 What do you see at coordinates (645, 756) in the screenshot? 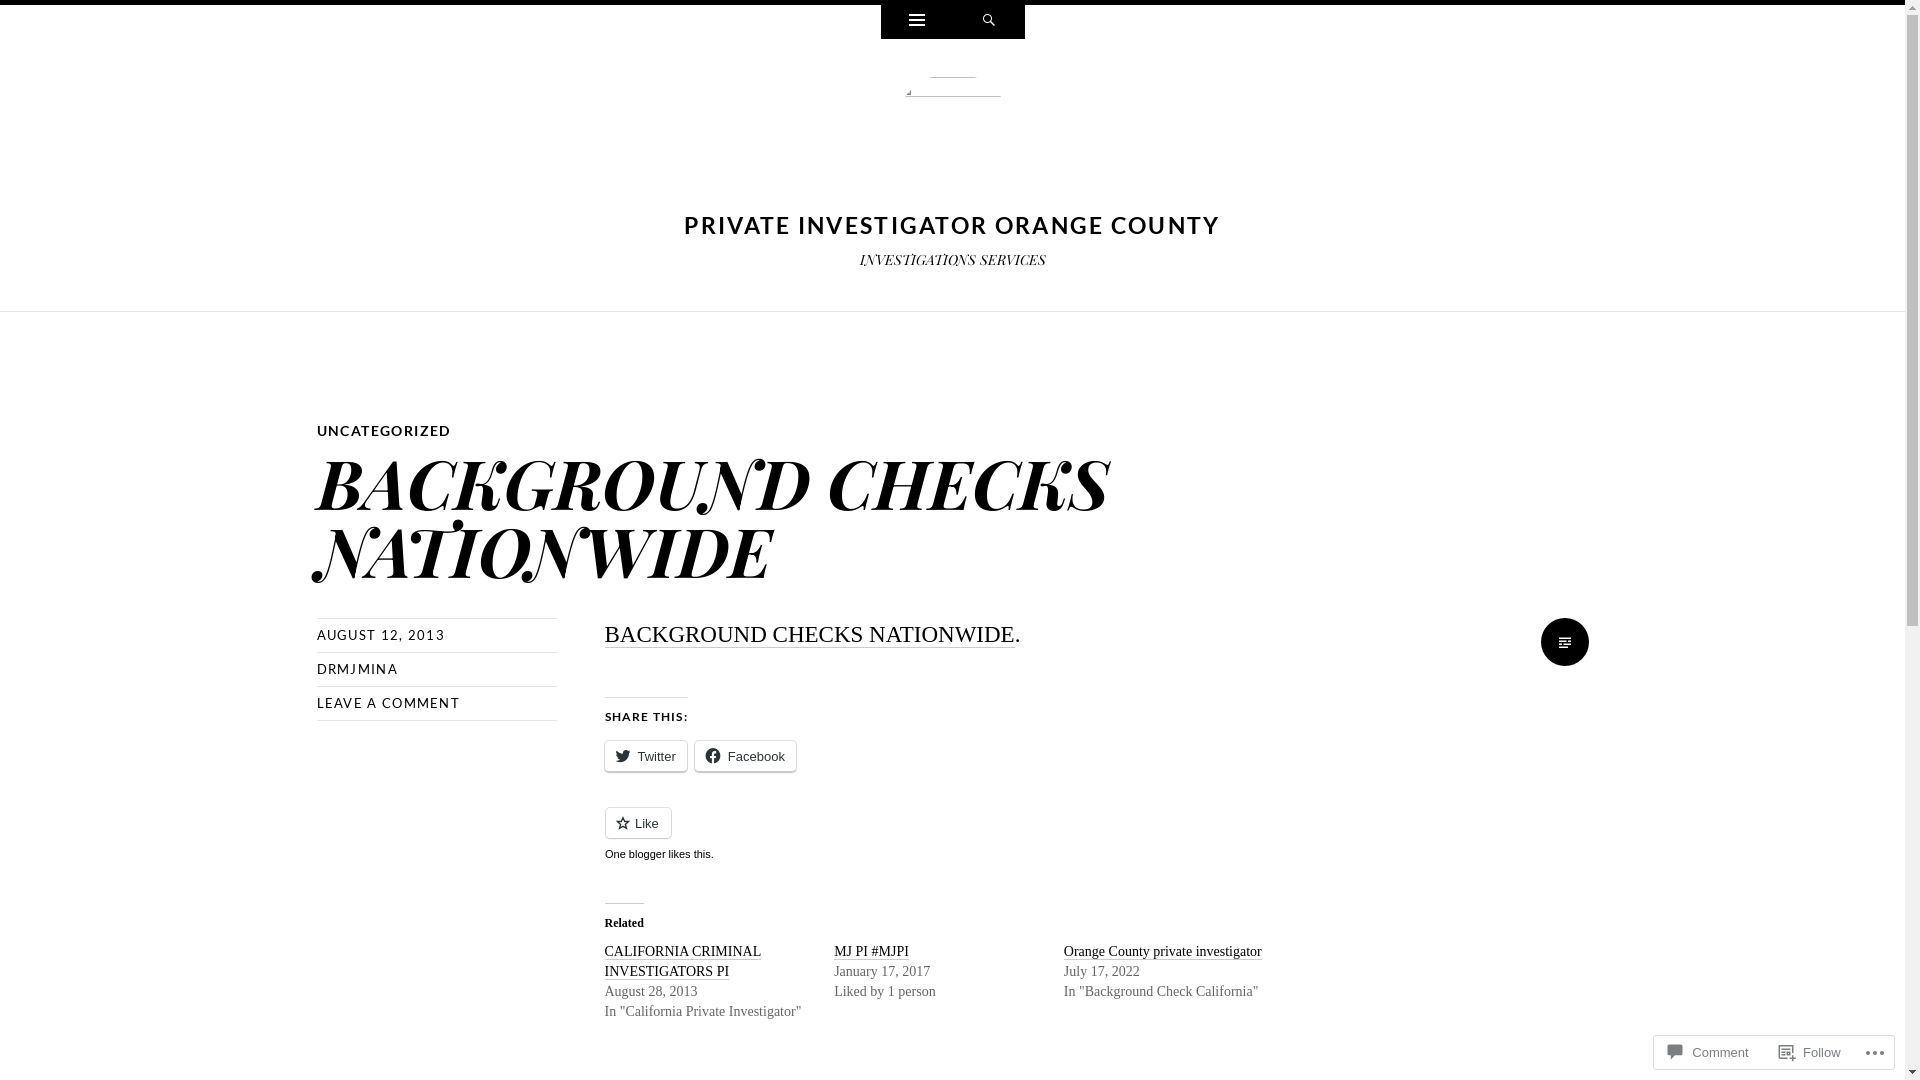
I see `Twitter` at bounding box center [645, 756].